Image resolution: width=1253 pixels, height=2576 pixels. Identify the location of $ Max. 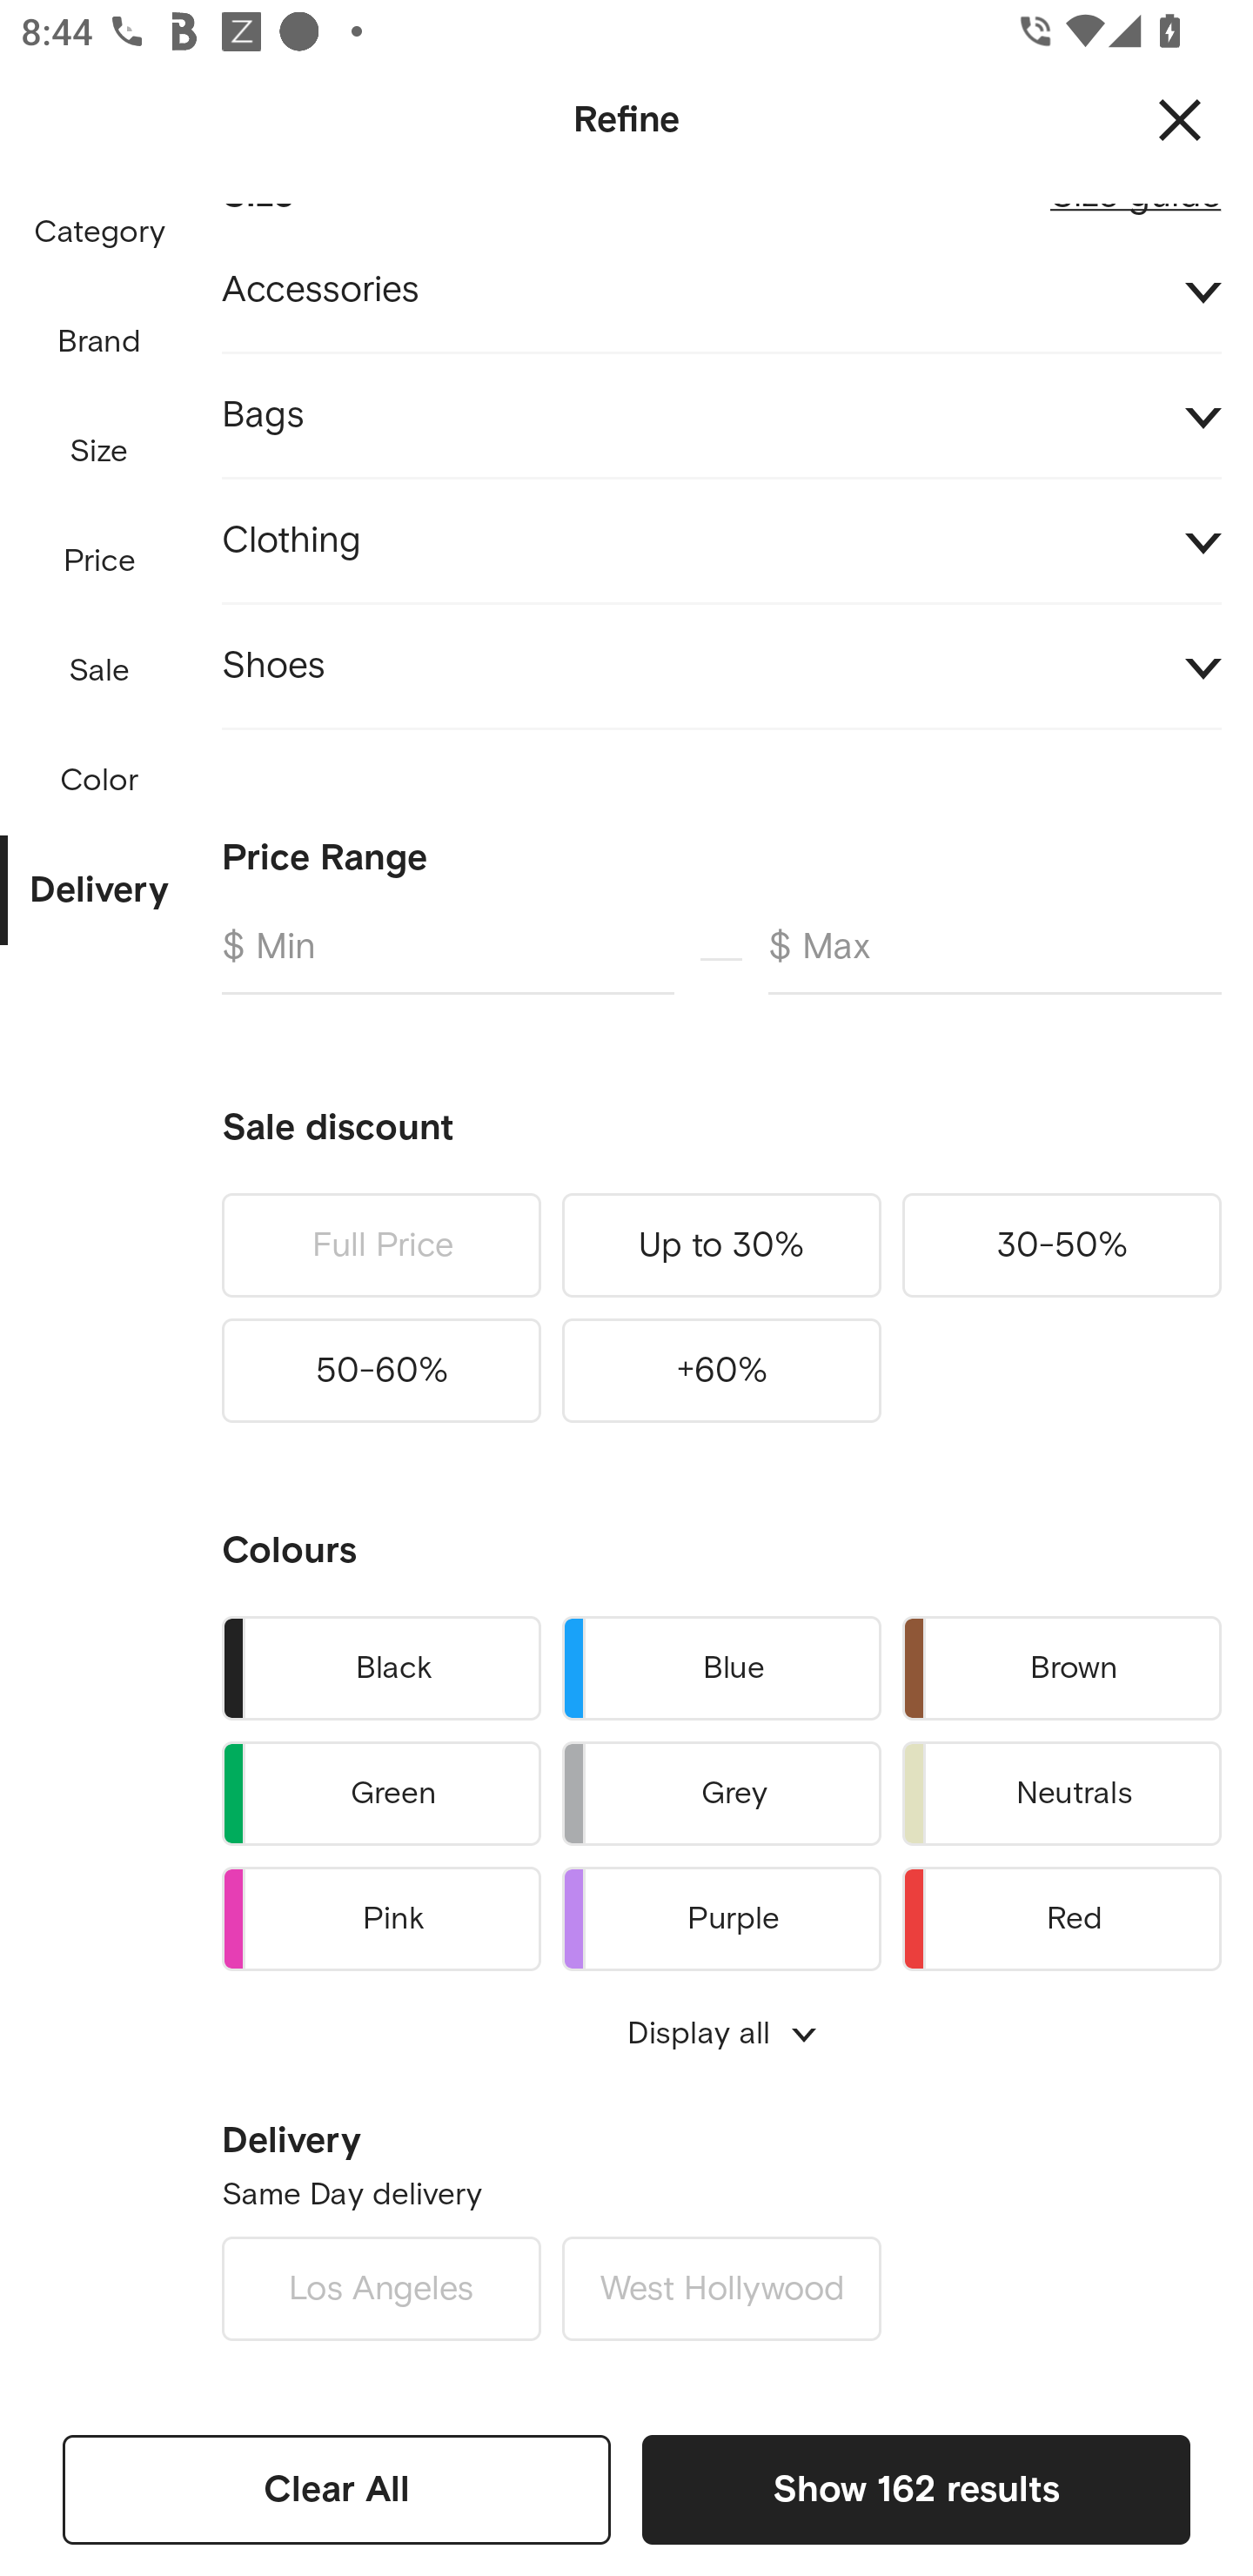
(995, 959).